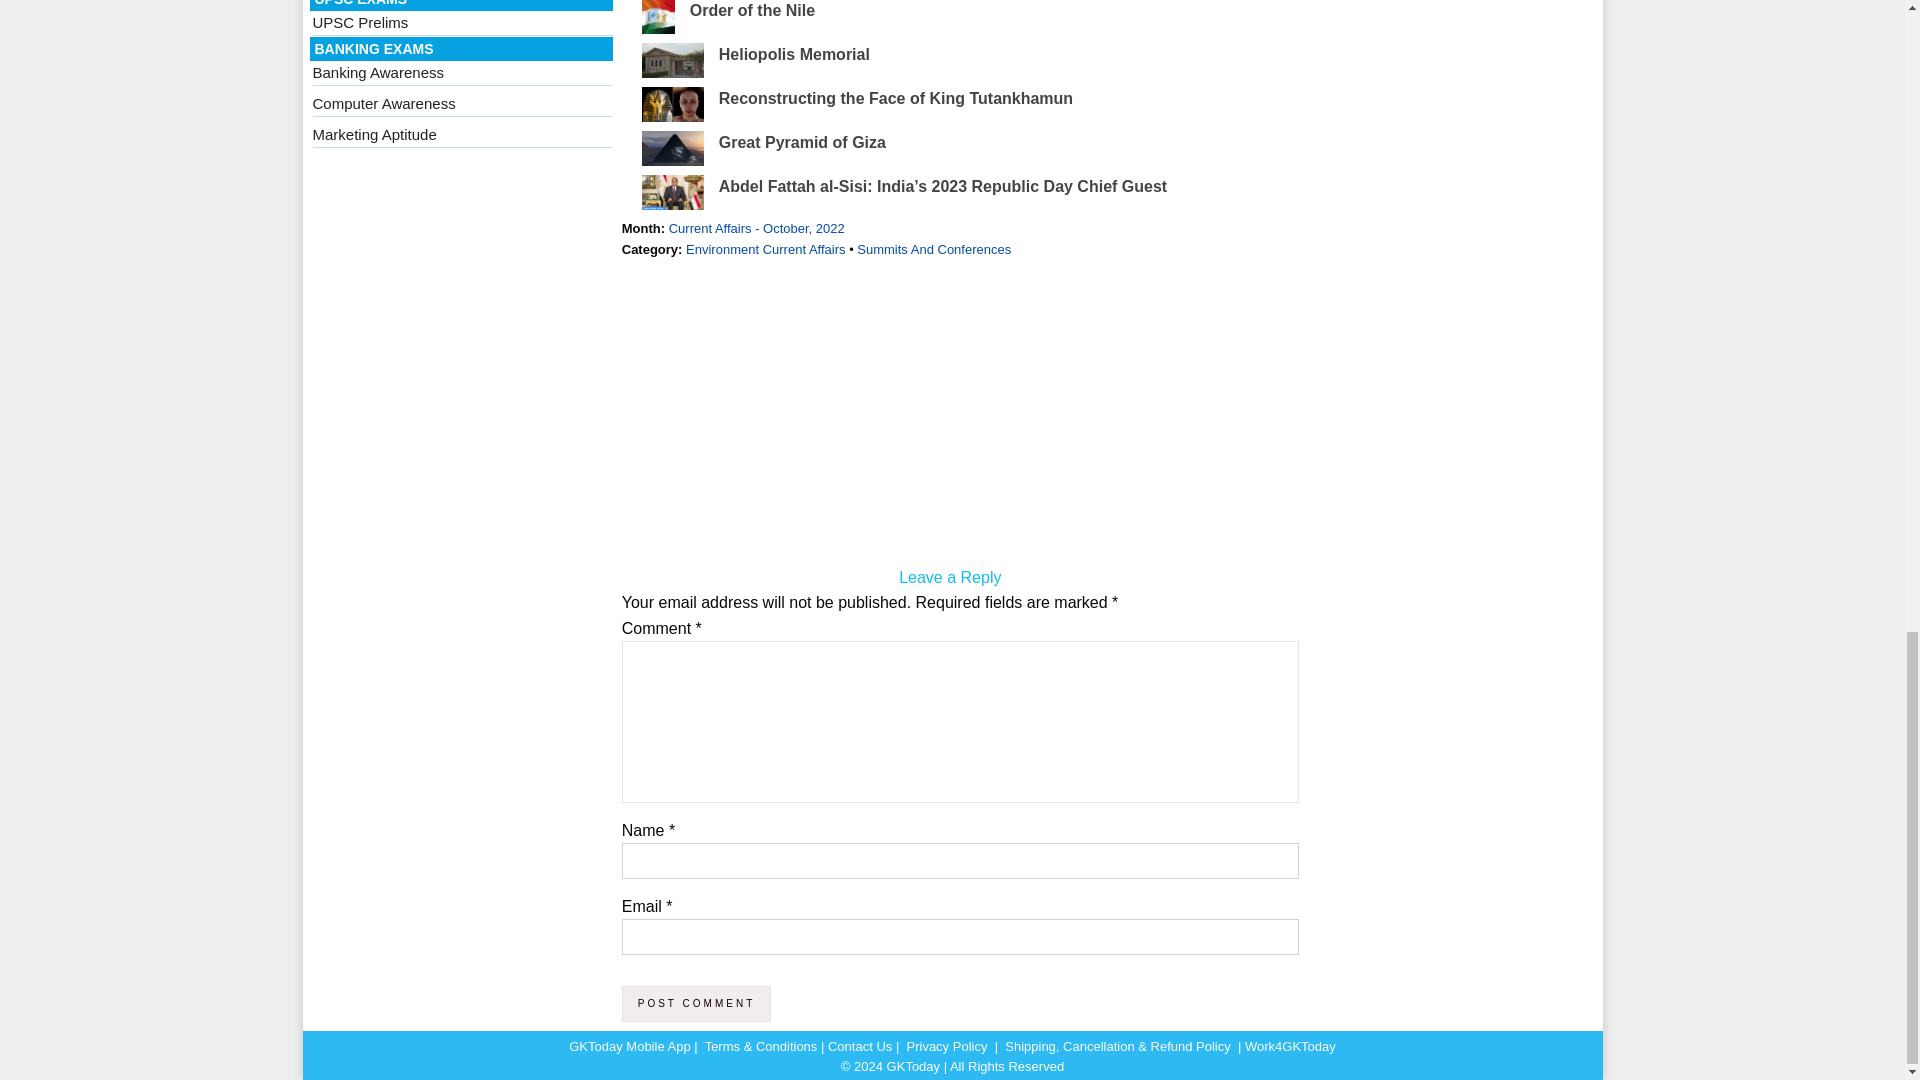 This screenshot has height=1080, width=1920. Describe the element at coordinates (896, 98) in the screenshot. I see `Reconstructing the Face of King Tutankhamun` at that location.